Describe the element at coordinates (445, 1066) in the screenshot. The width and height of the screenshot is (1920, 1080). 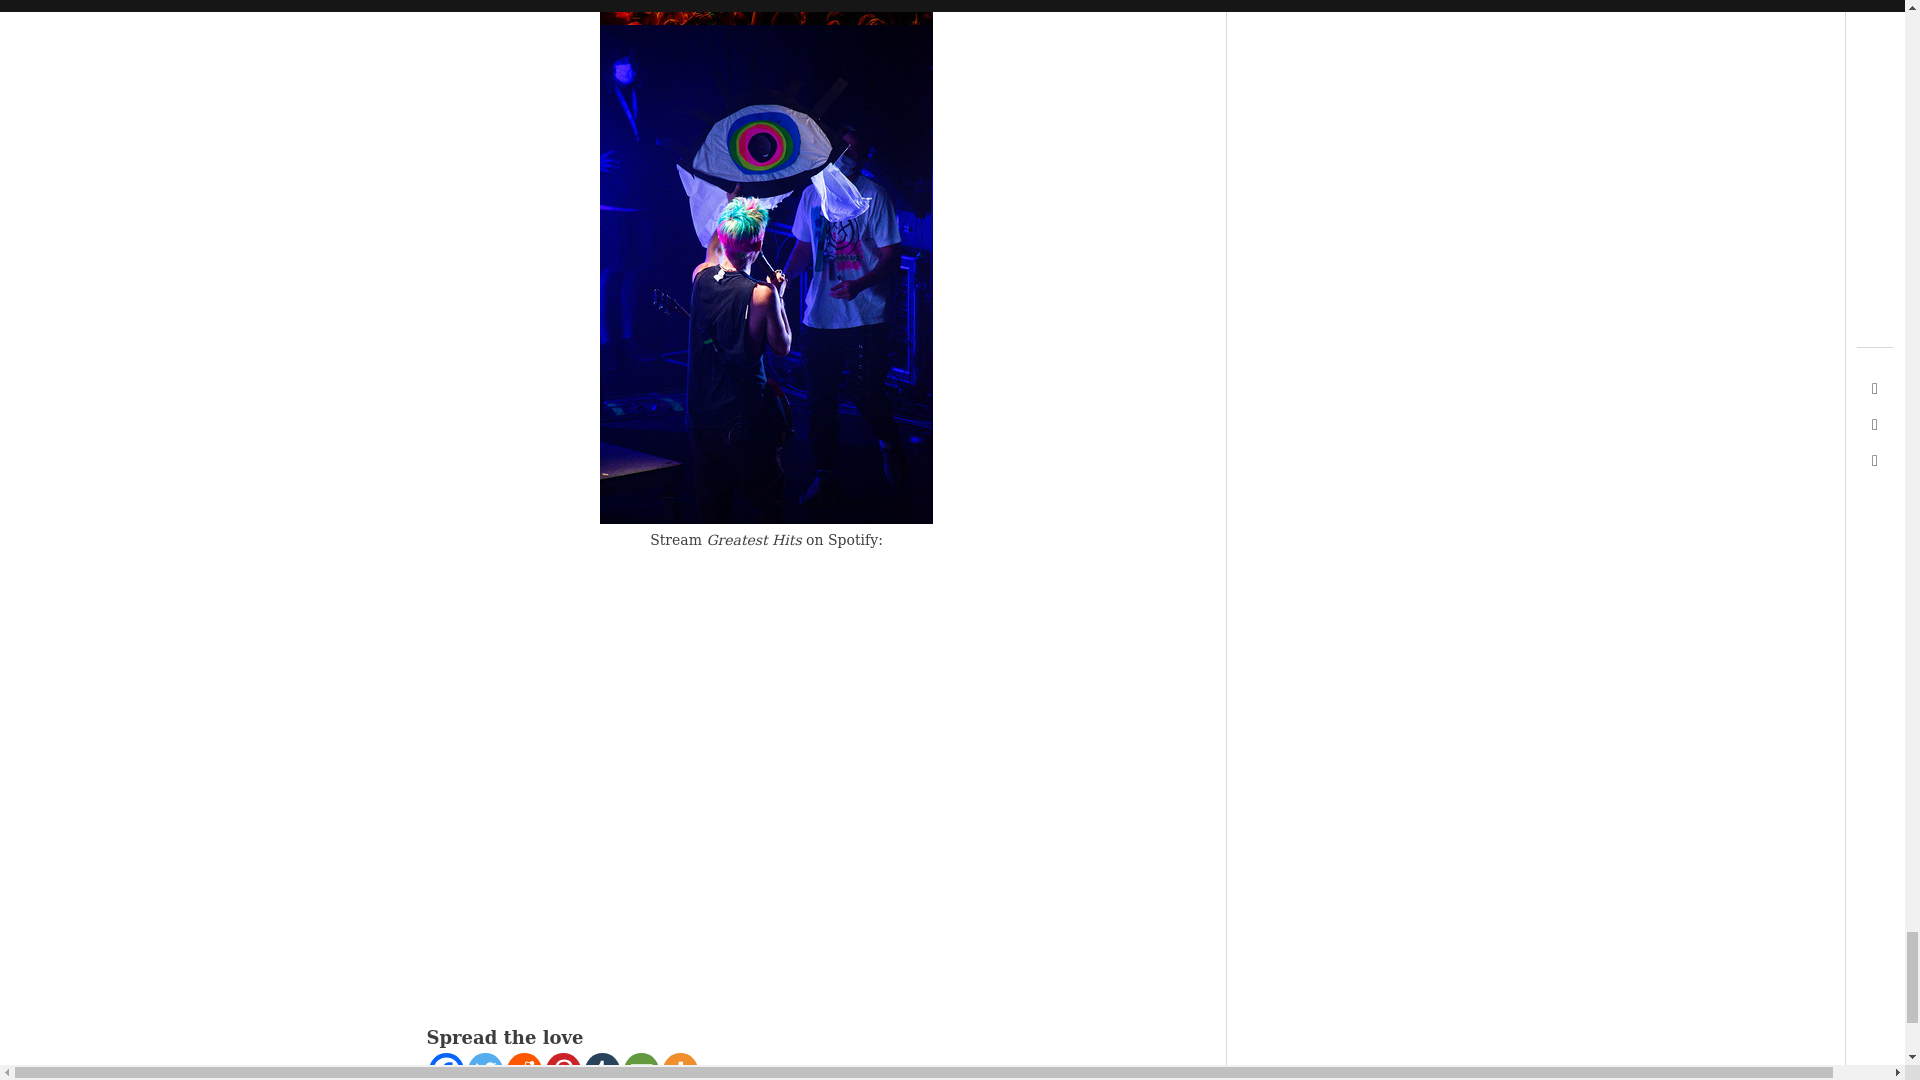
I see `Facebook` at that location.